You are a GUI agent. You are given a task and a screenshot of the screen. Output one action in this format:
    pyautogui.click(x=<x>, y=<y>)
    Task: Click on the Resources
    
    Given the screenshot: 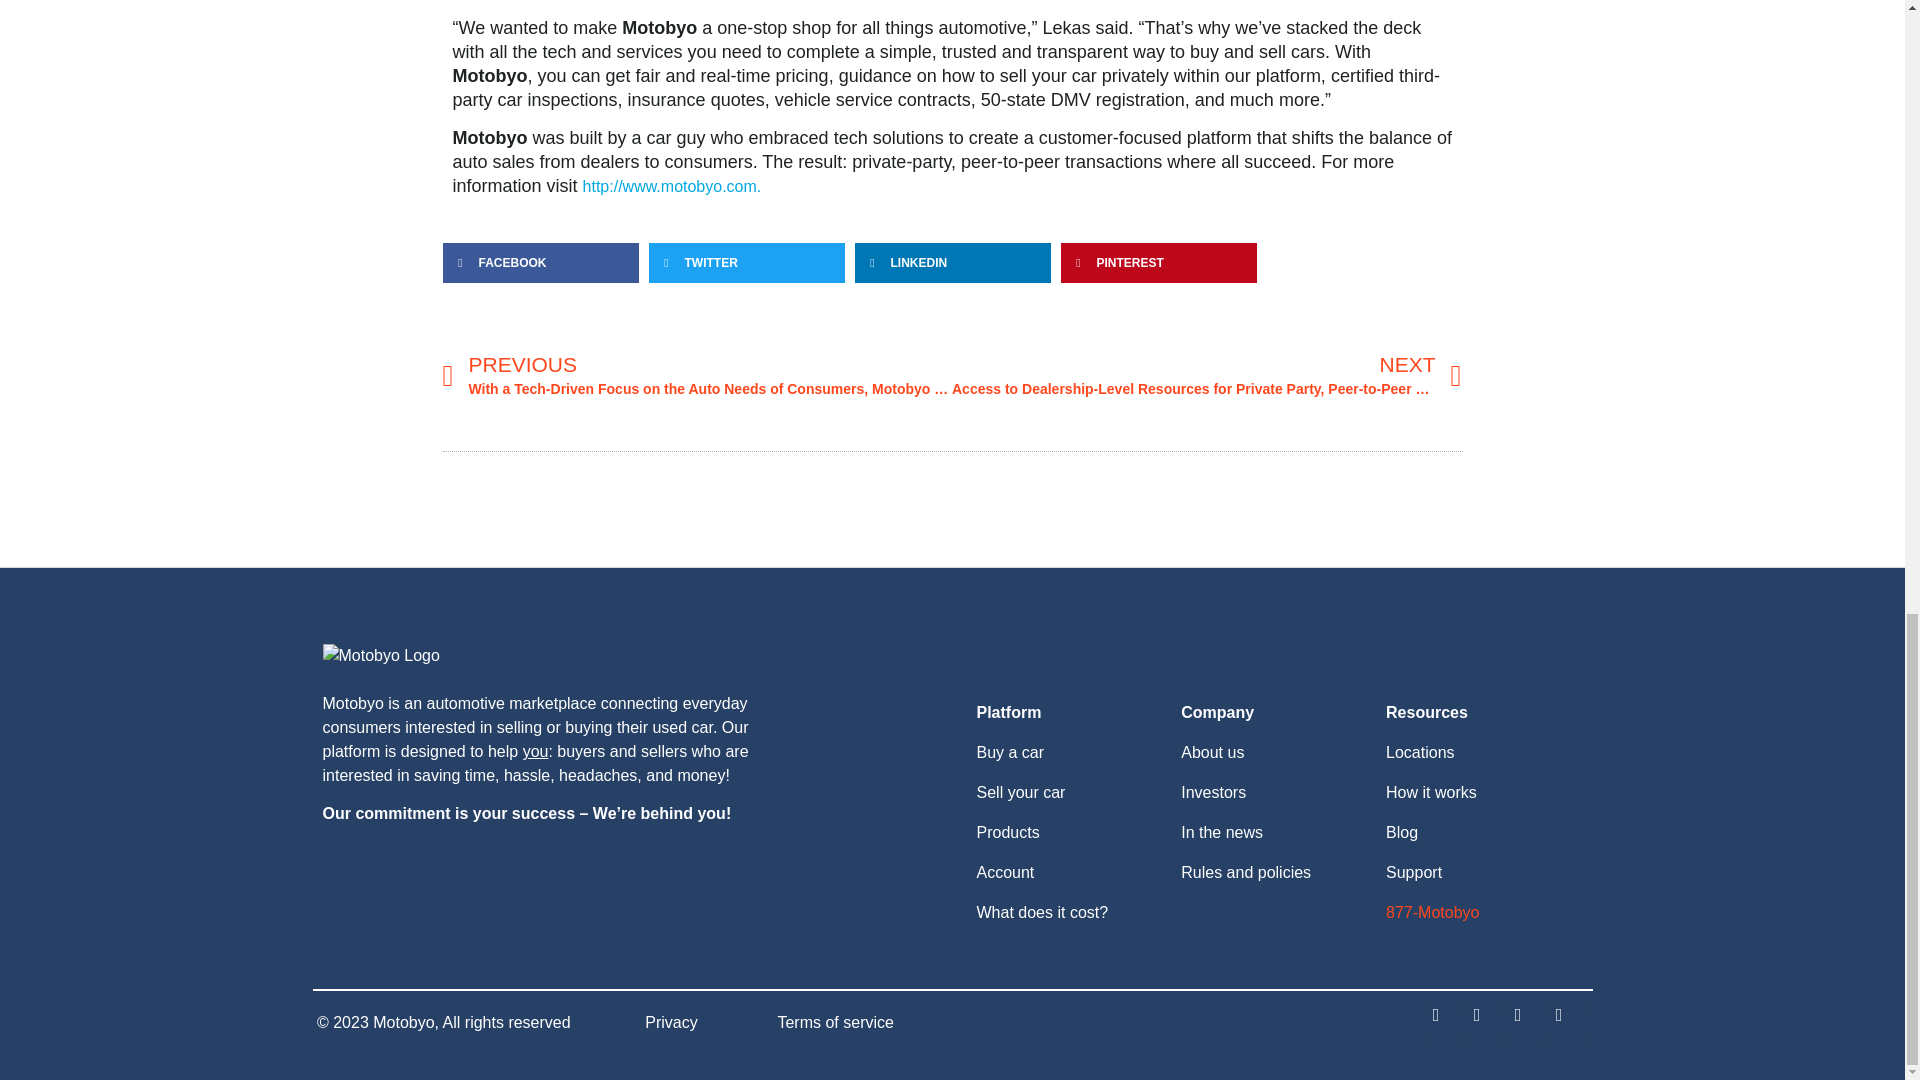 What is the action you would take?
    pyautogui.click(x=1427, y=712)
    